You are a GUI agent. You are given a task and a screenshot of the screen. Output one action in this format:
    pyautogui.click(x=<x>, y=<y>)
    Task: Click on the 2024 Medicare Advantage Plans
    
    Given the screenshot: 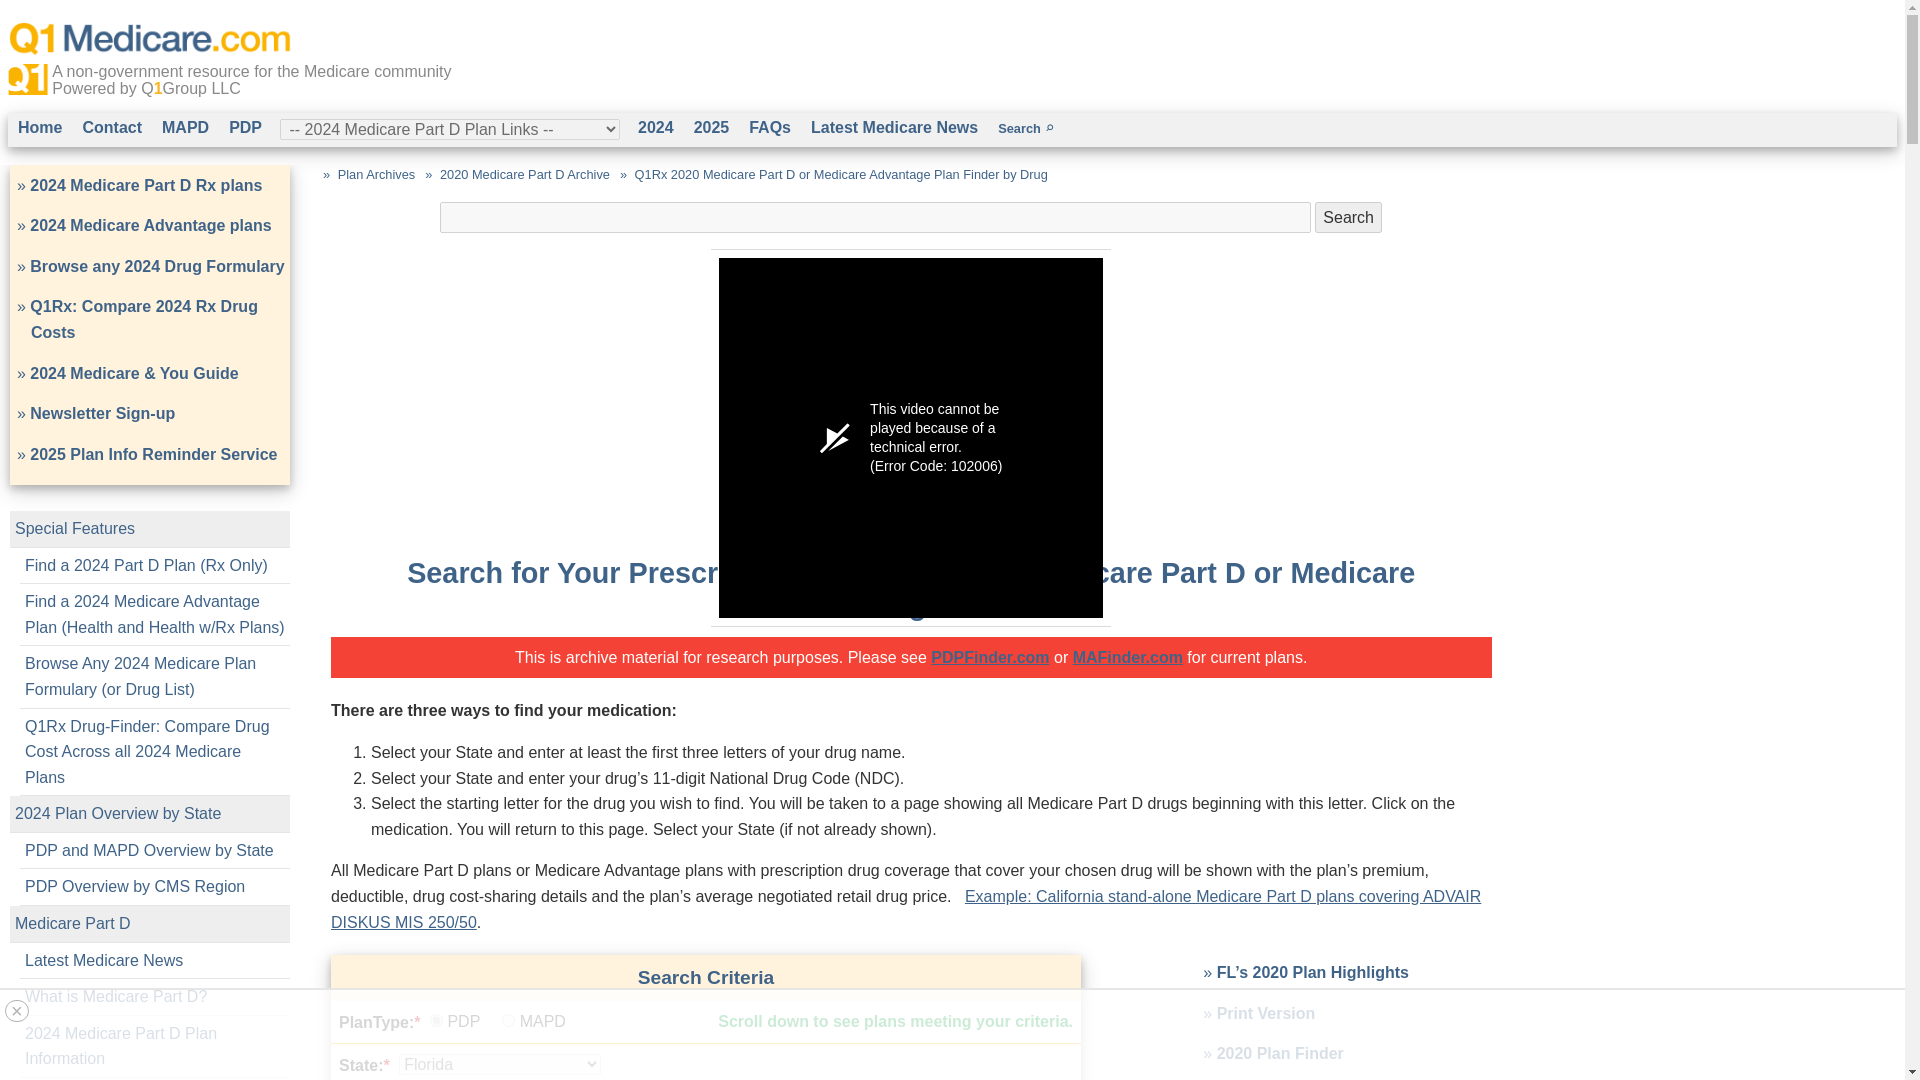 What is the action you would take?
    pyautogui.click(x=184, y=128)
    